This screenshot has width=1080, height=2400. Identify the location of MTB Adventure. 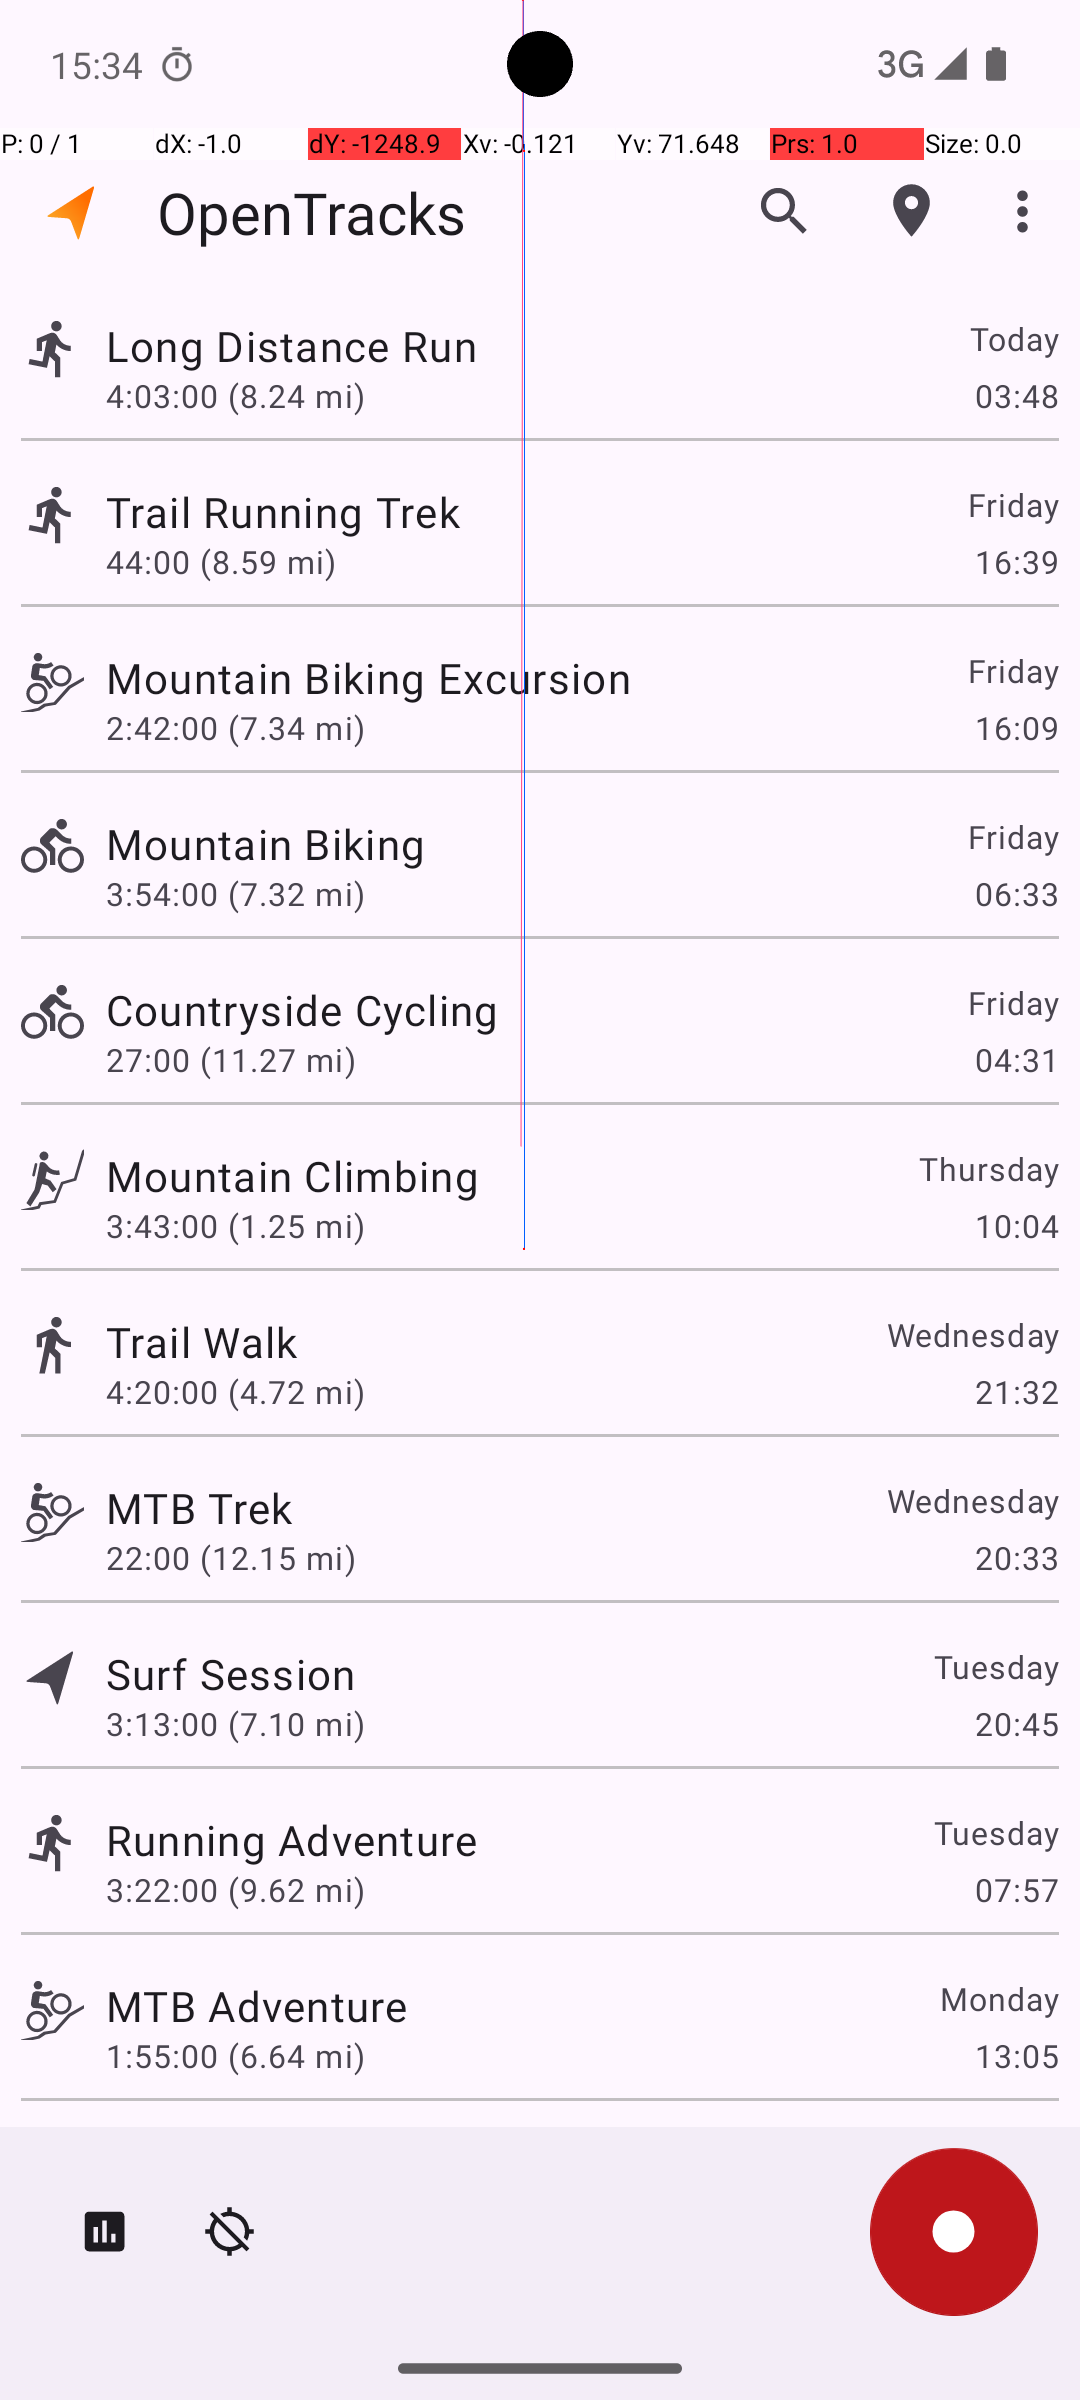
(256, 2006).